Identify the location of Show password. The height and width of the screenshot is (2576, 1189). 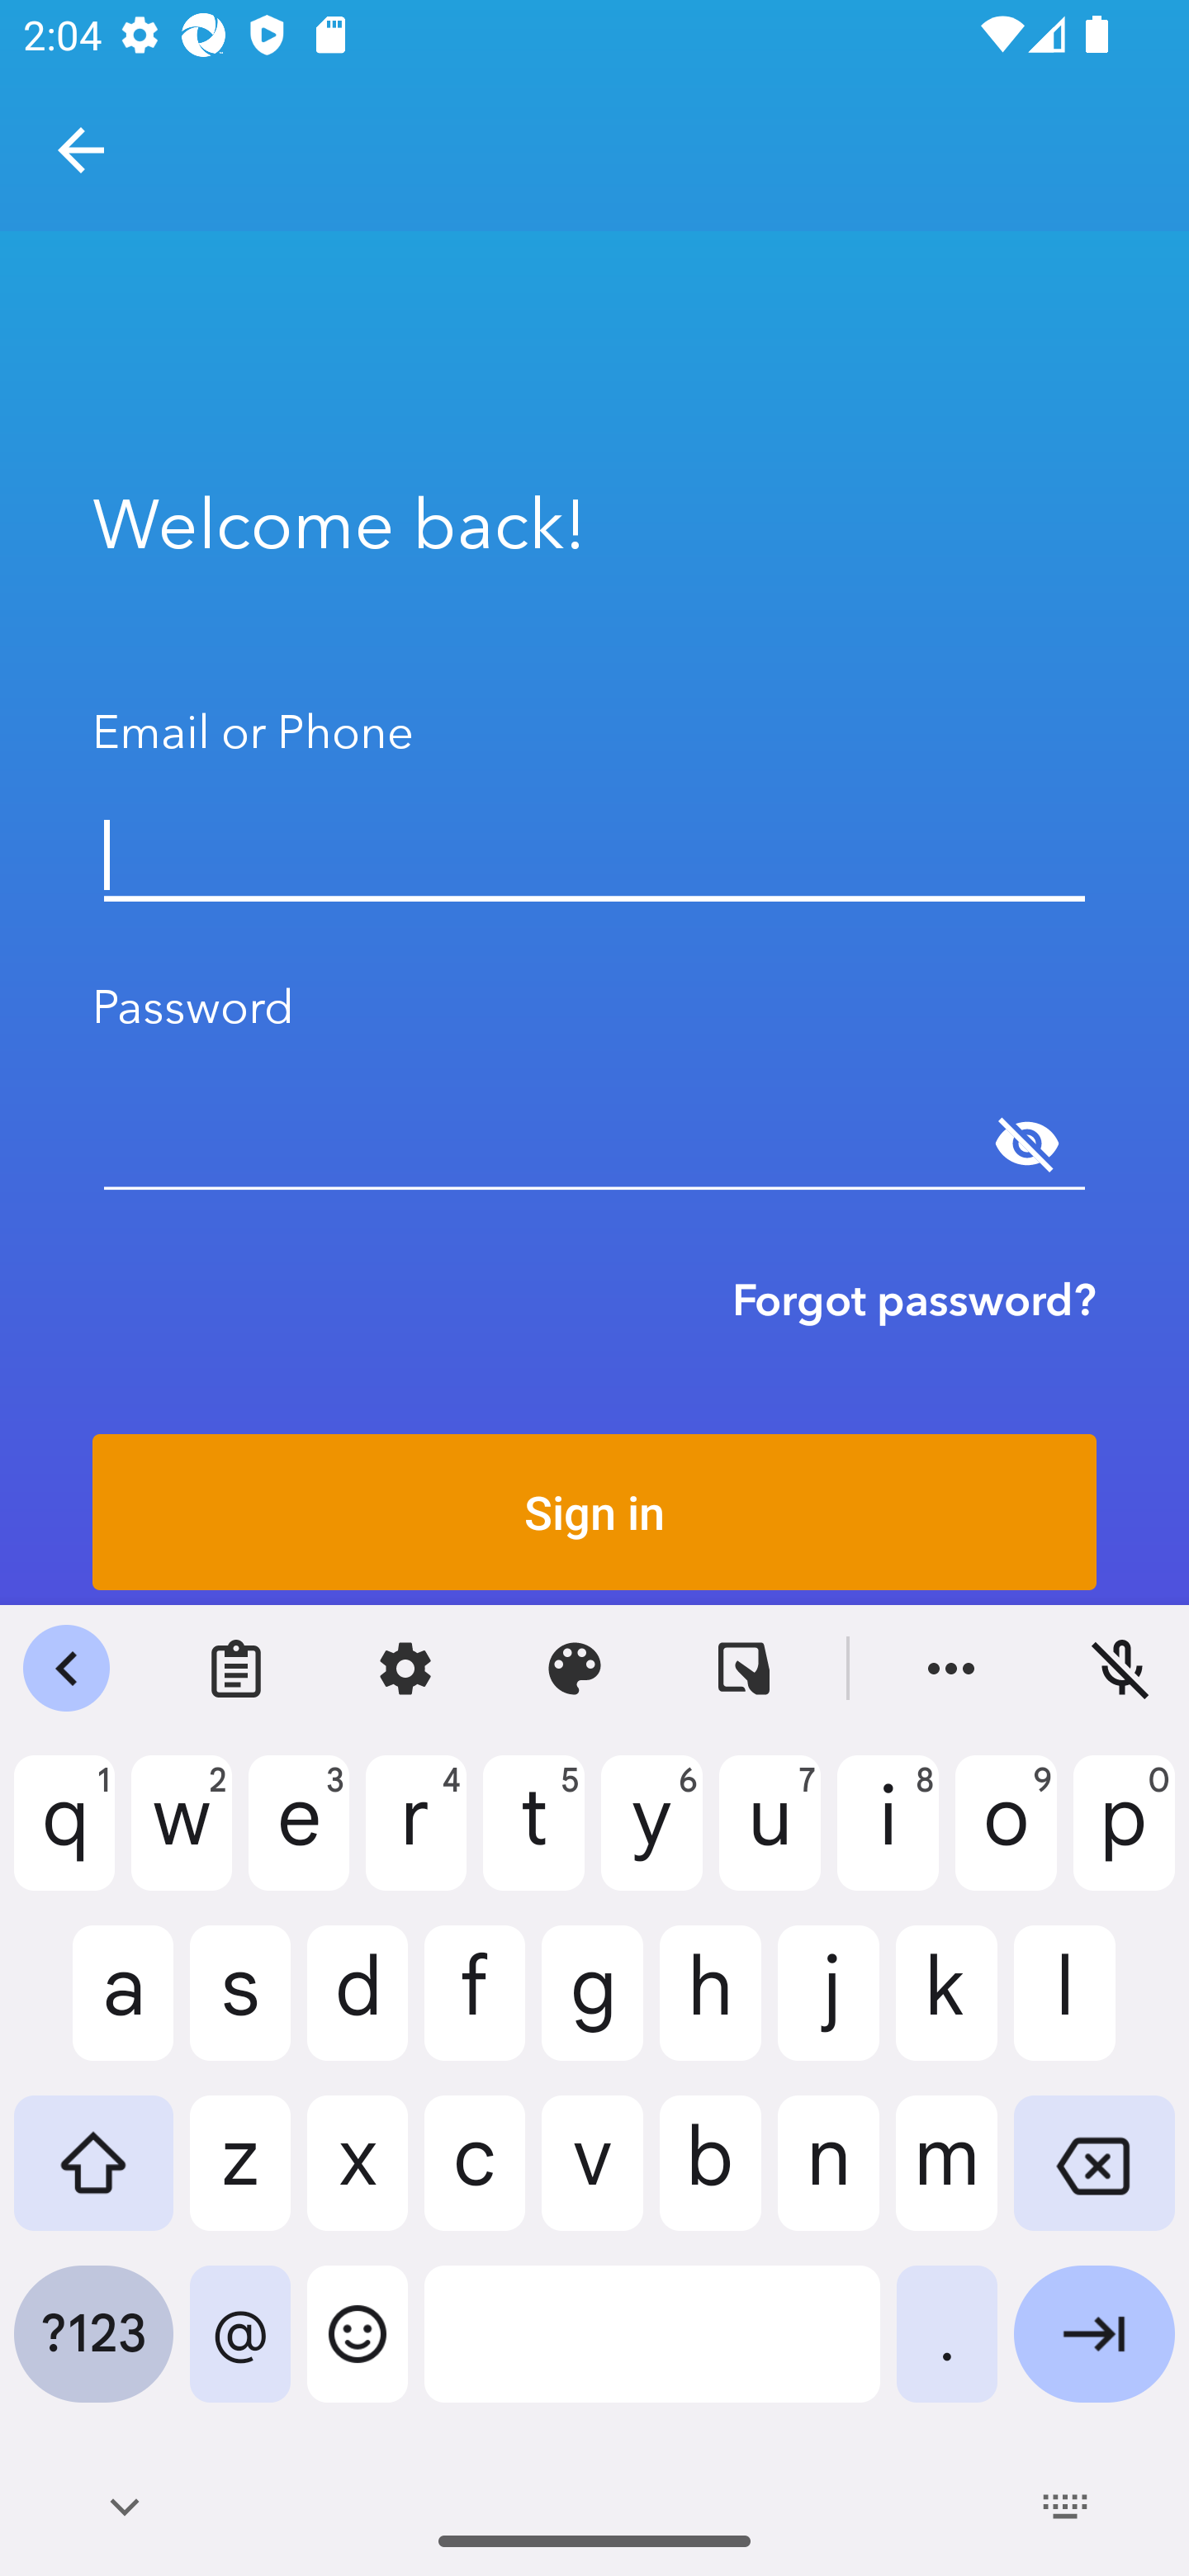
(1027, 1144).